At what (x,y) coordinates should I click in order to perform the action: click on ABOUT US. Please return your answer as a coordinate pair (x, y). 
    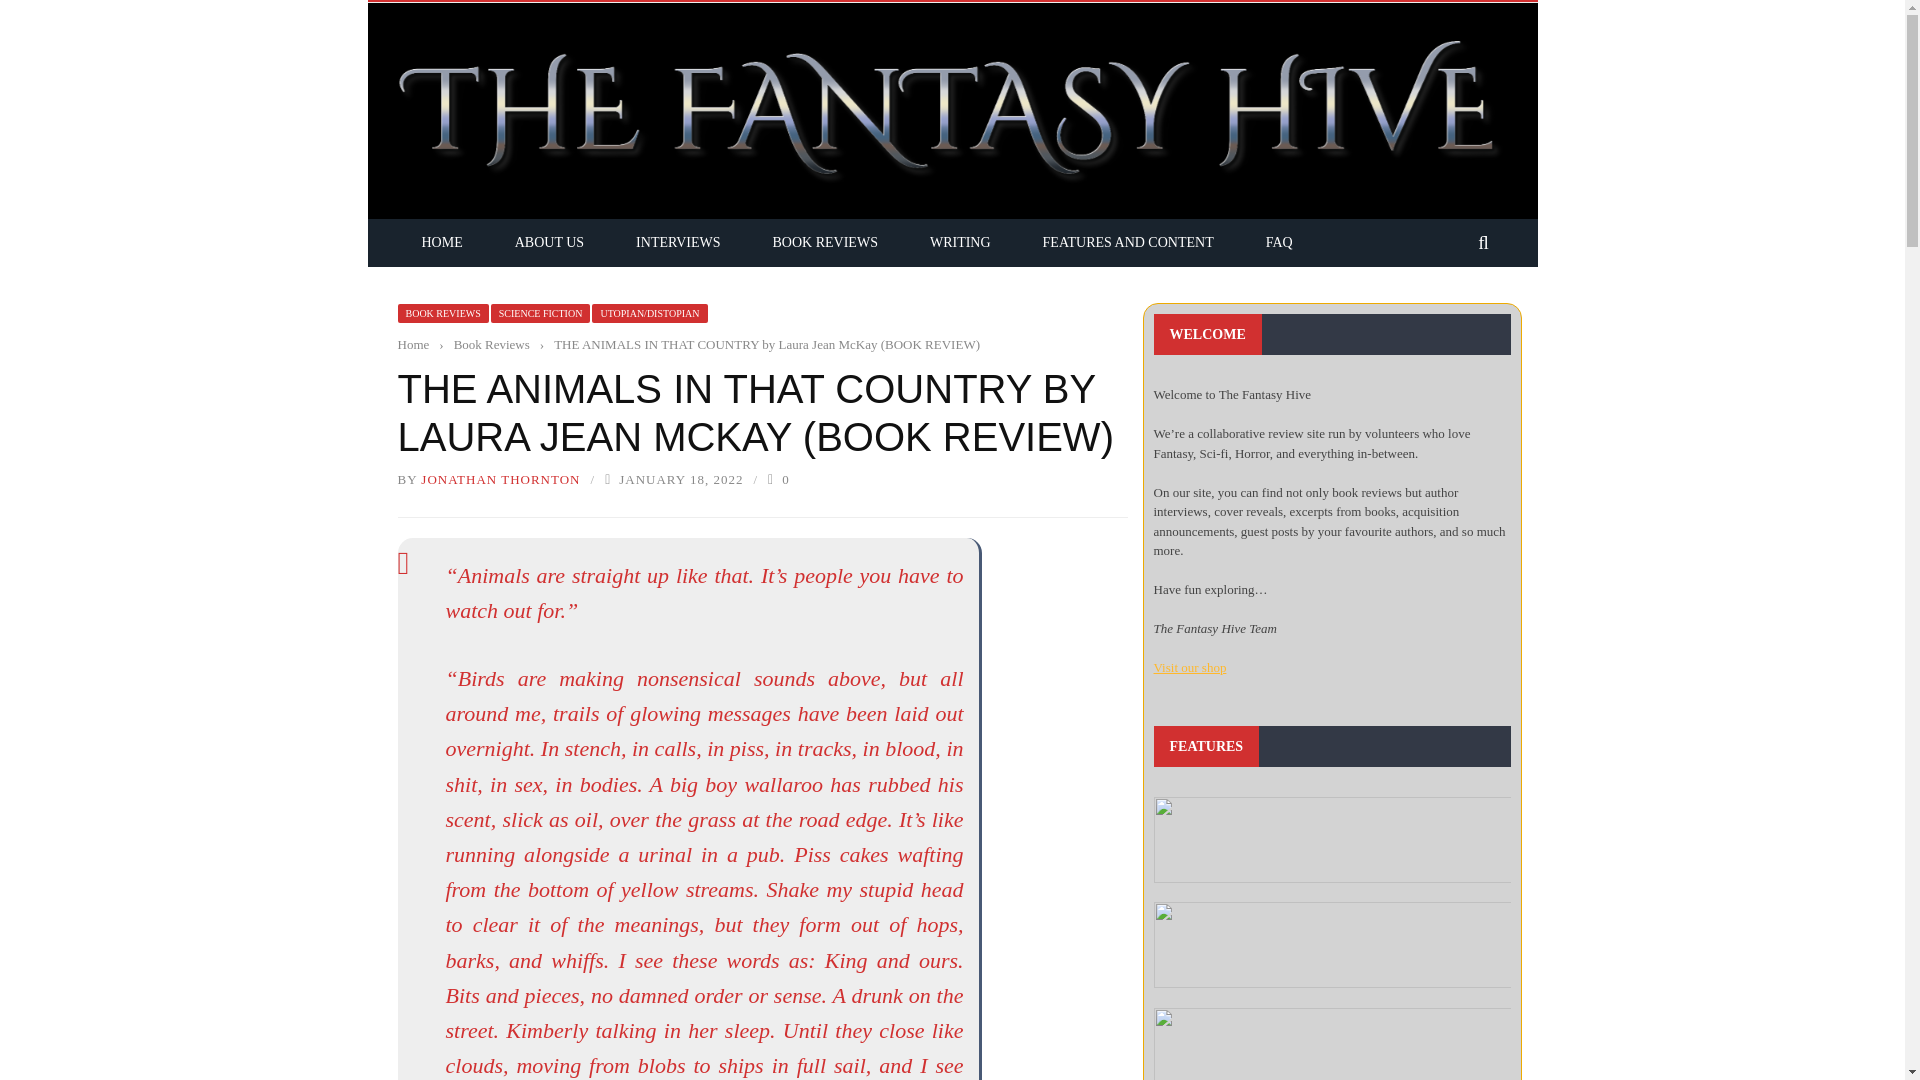
    Looking at the image, I should click on (550, 242).